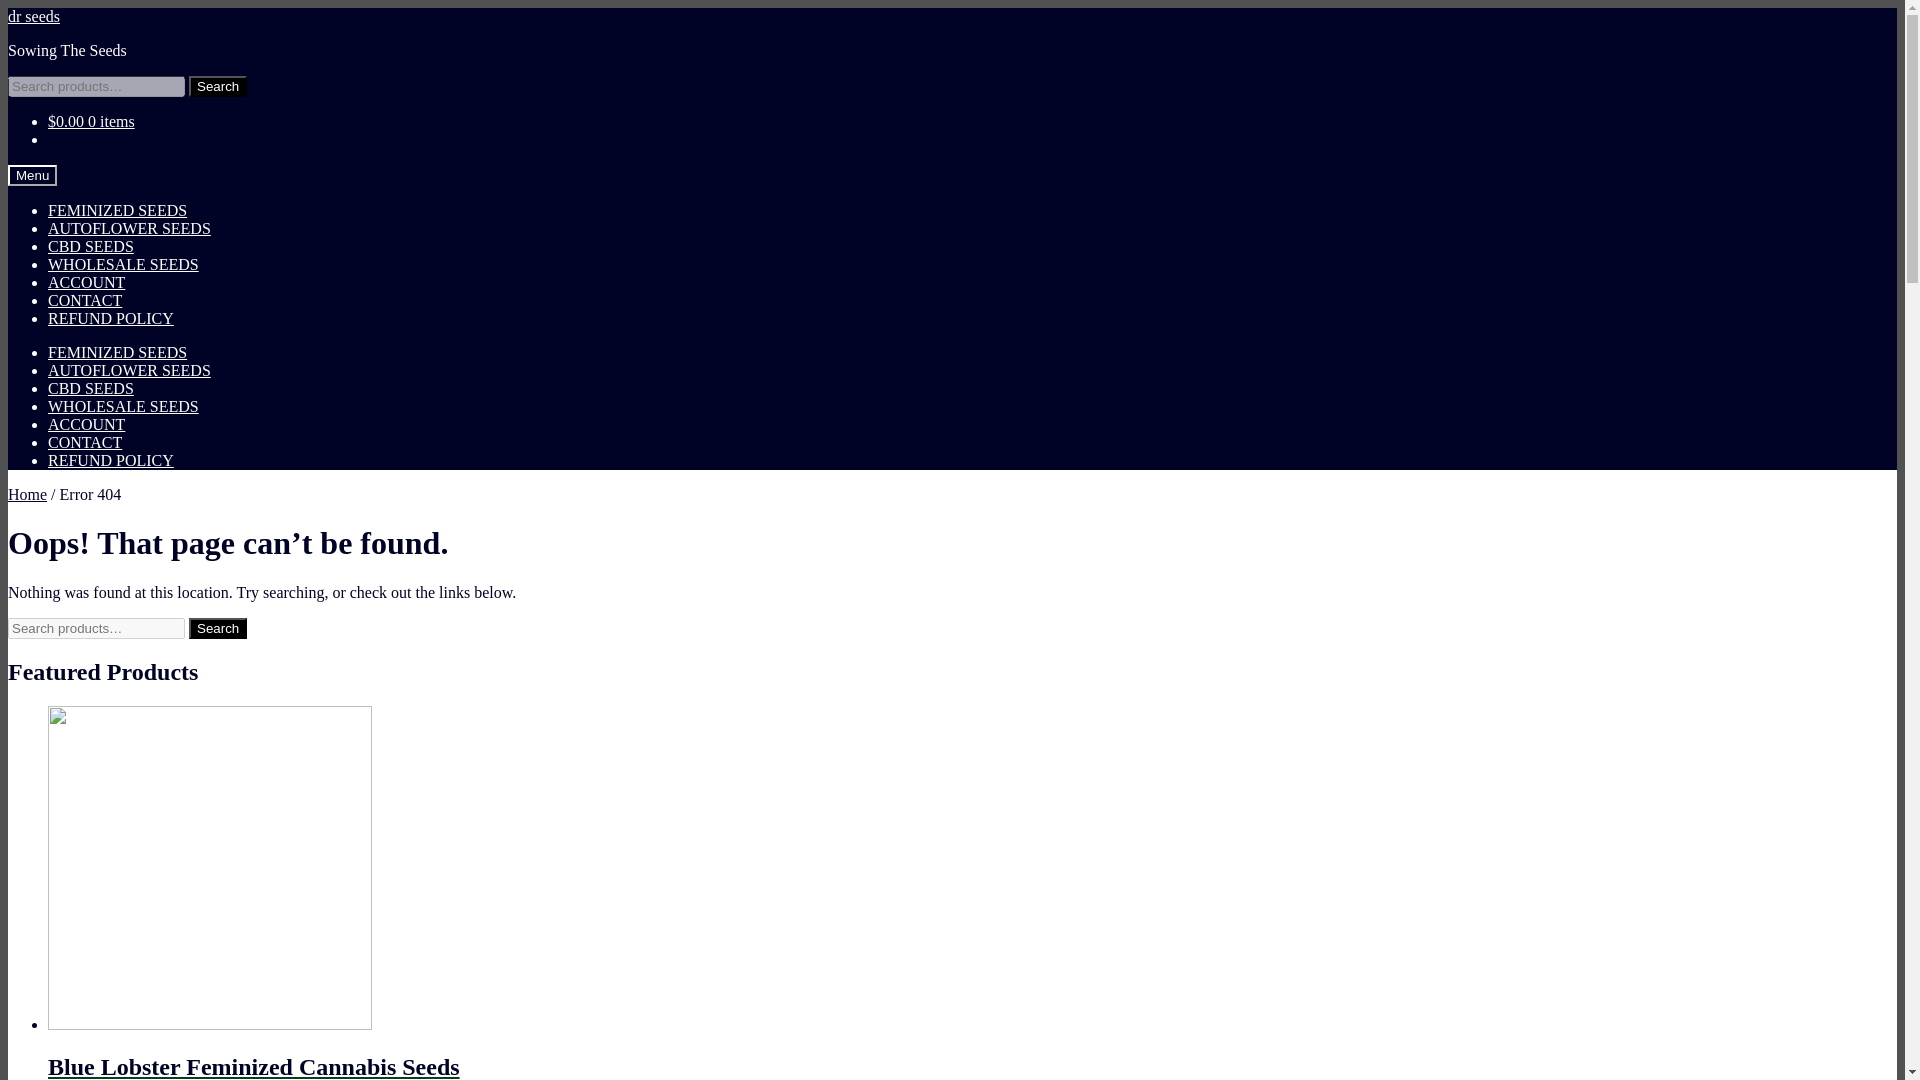 The width and height of the screenshot is (1920, 1080). What do you see at coordinates (111, 318) in the screenshot?
I see `REFUND POLICY` at bounding box center [111, 318].